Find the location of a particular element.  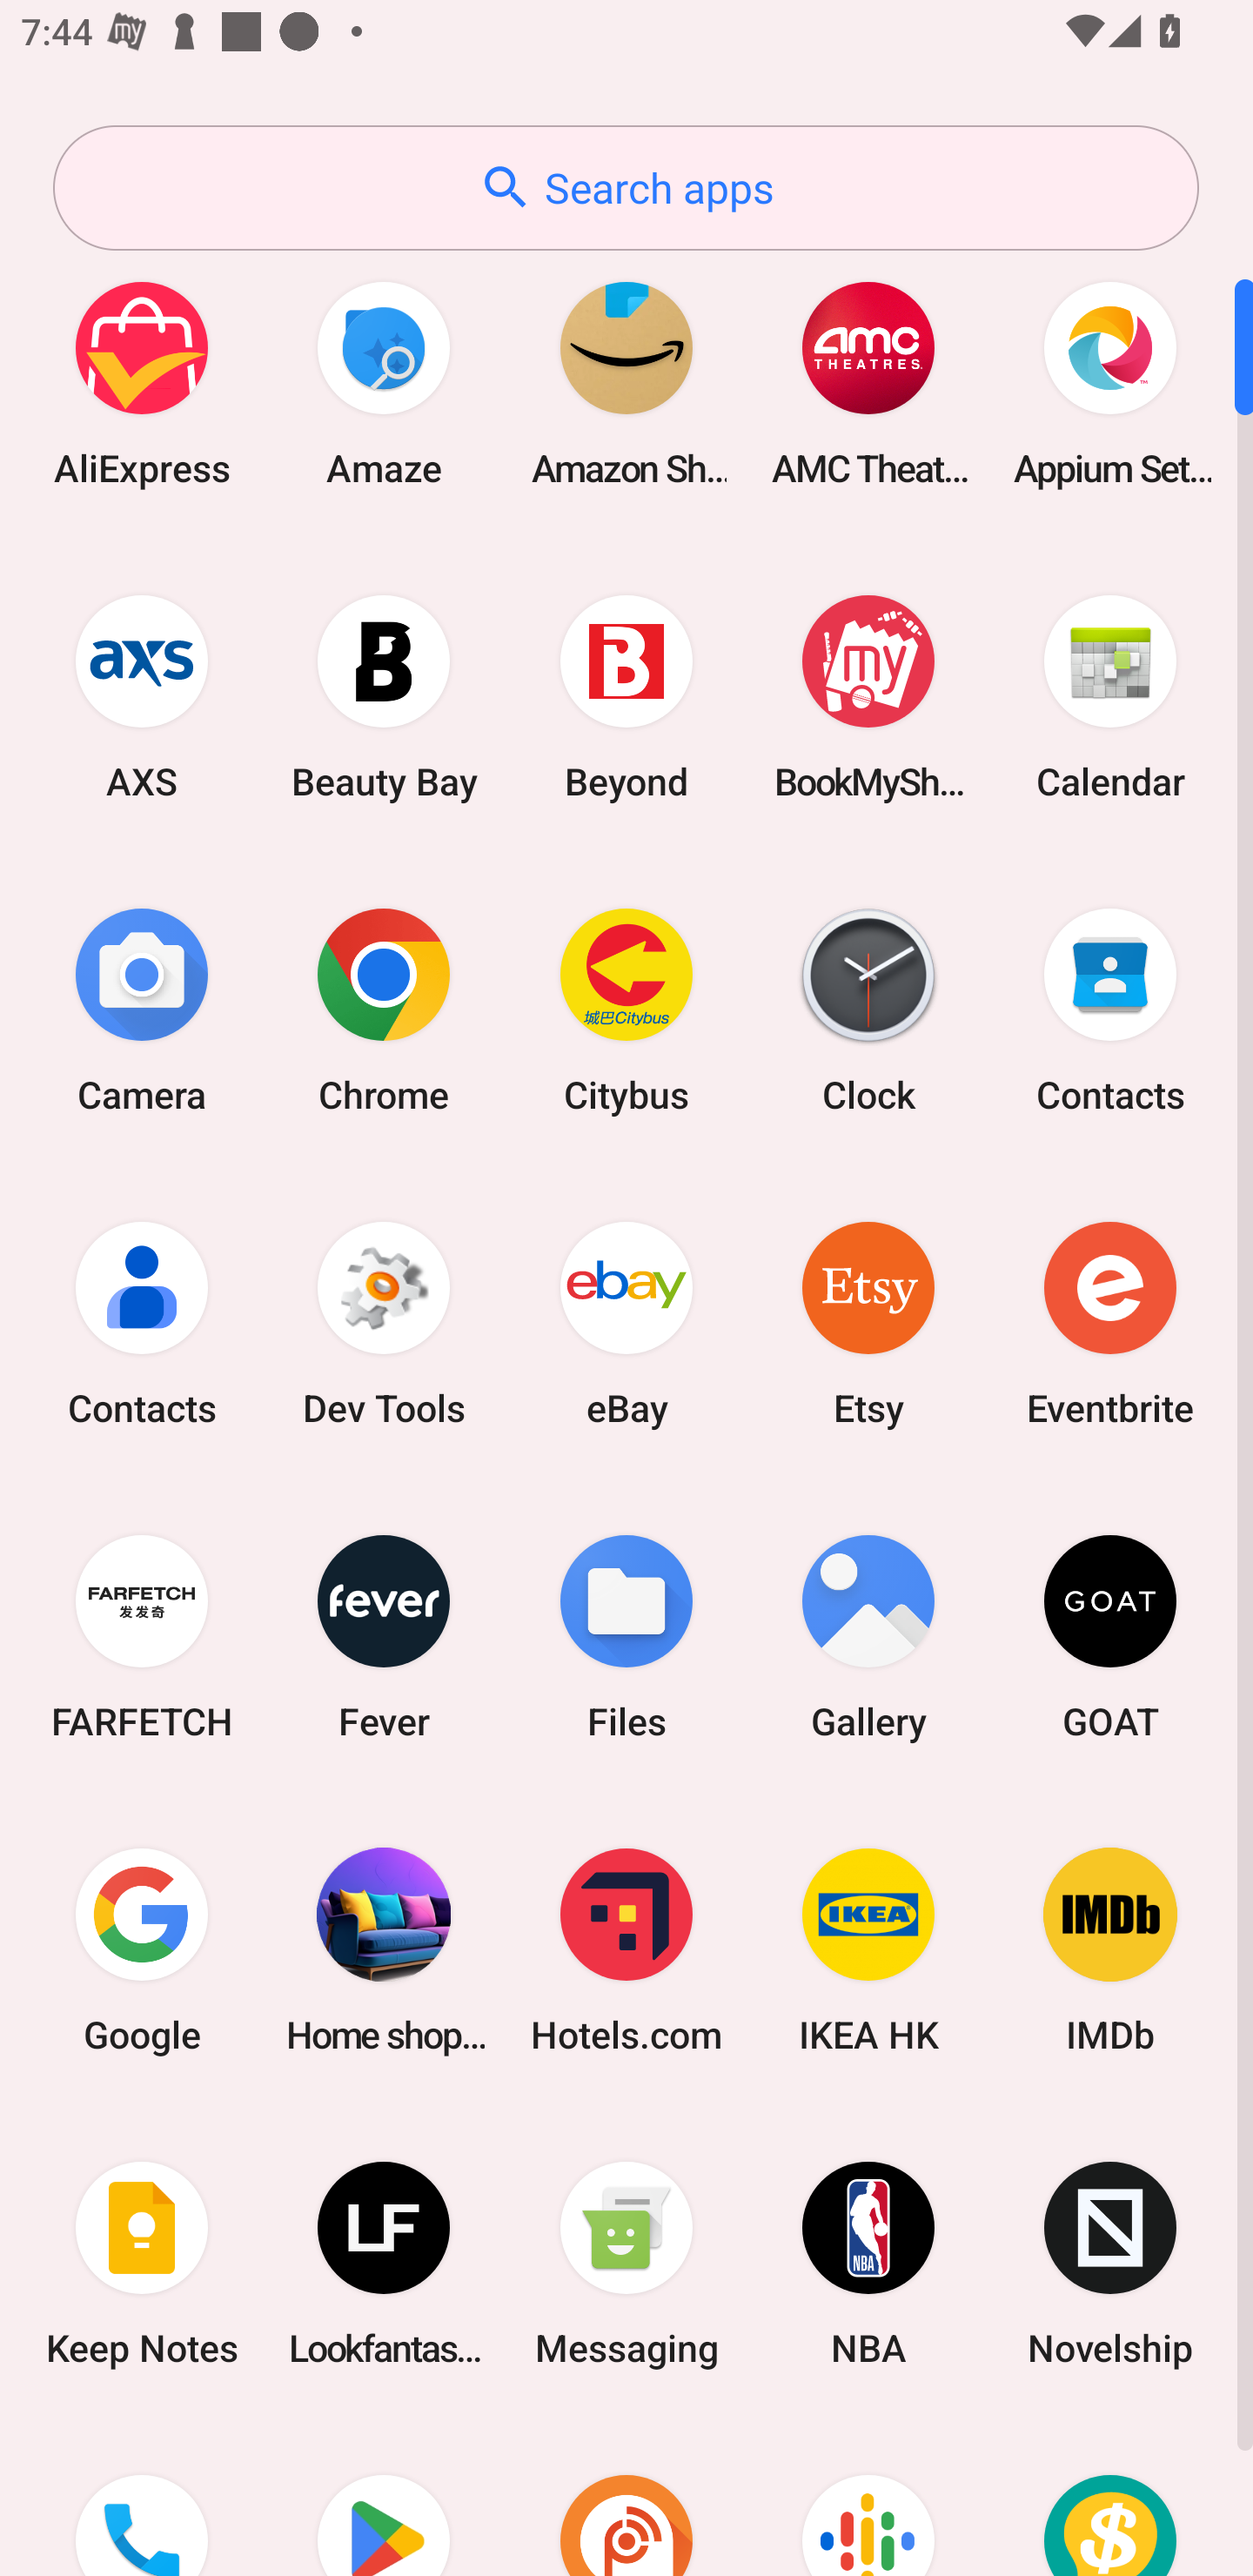

Amaze is located at coordinates (384, 383).